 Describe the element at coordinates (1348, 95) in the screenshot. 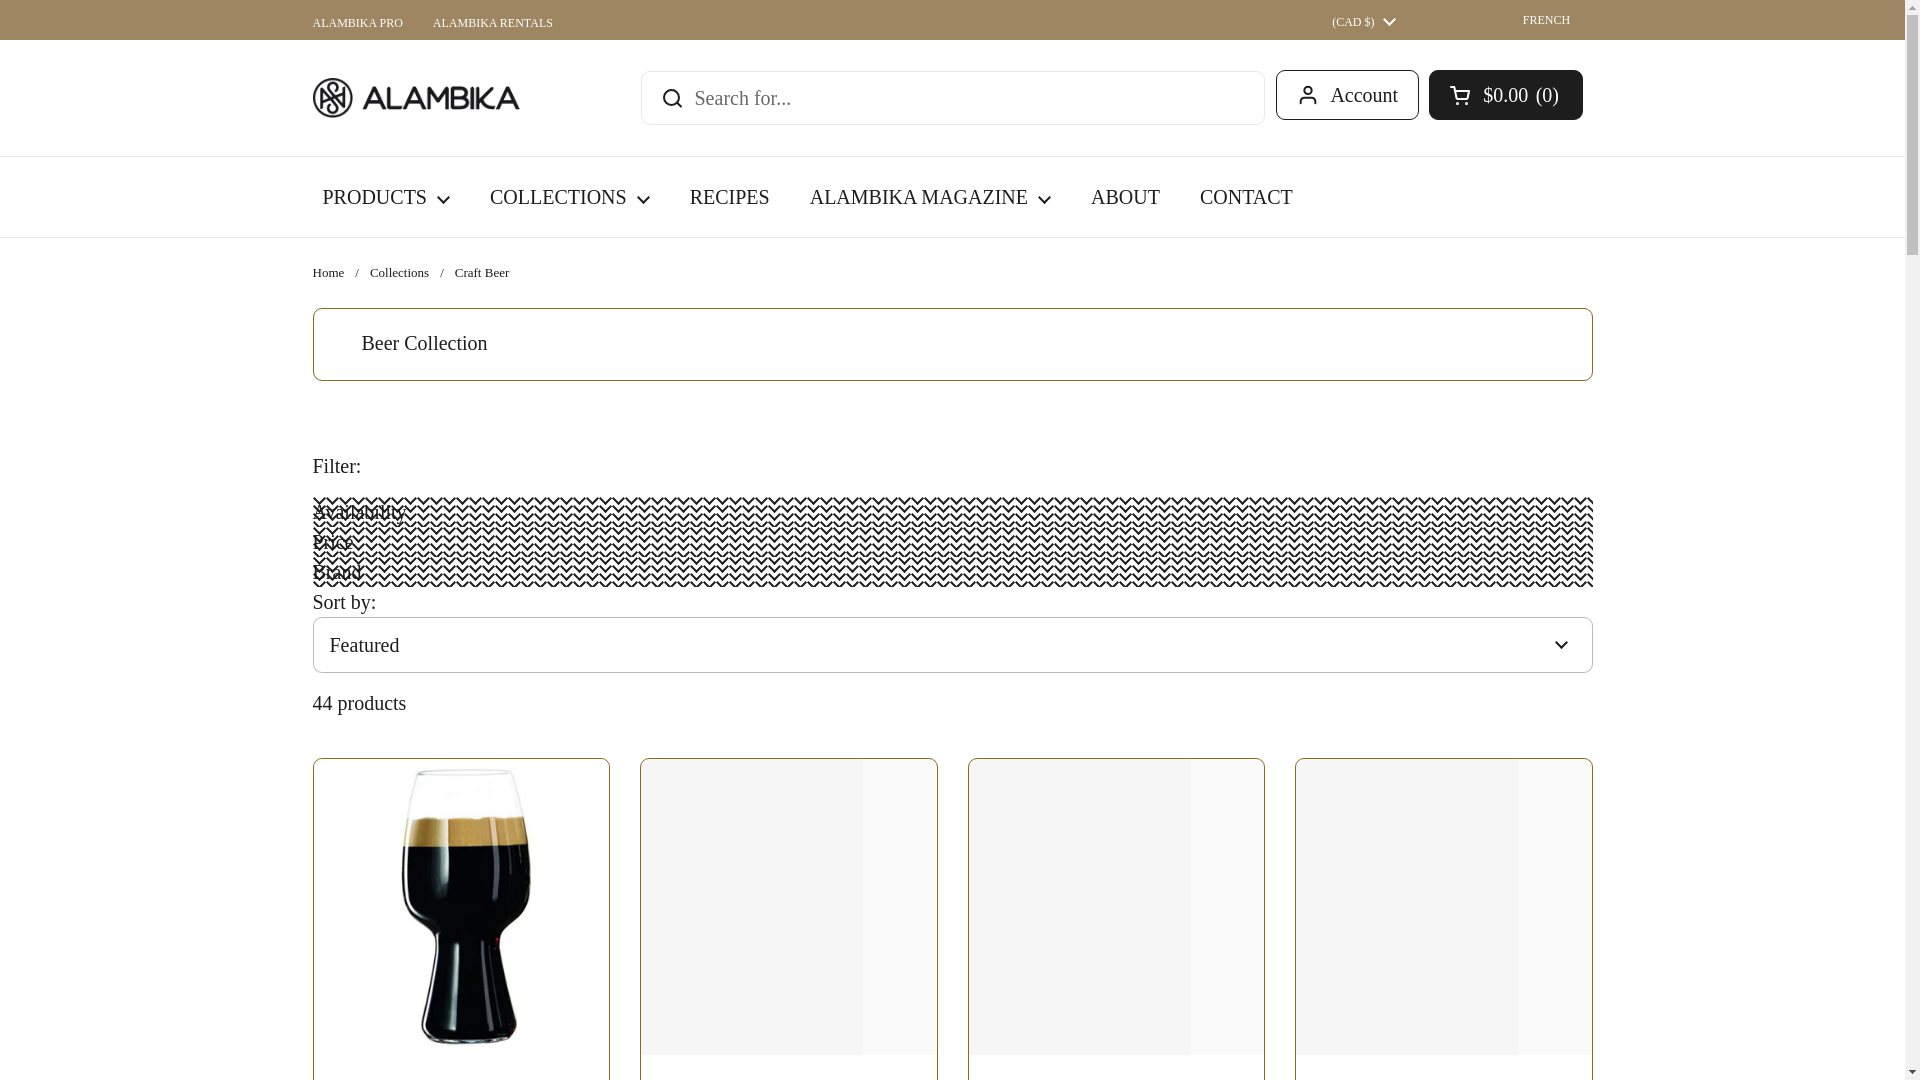

I see `Account` at that location.